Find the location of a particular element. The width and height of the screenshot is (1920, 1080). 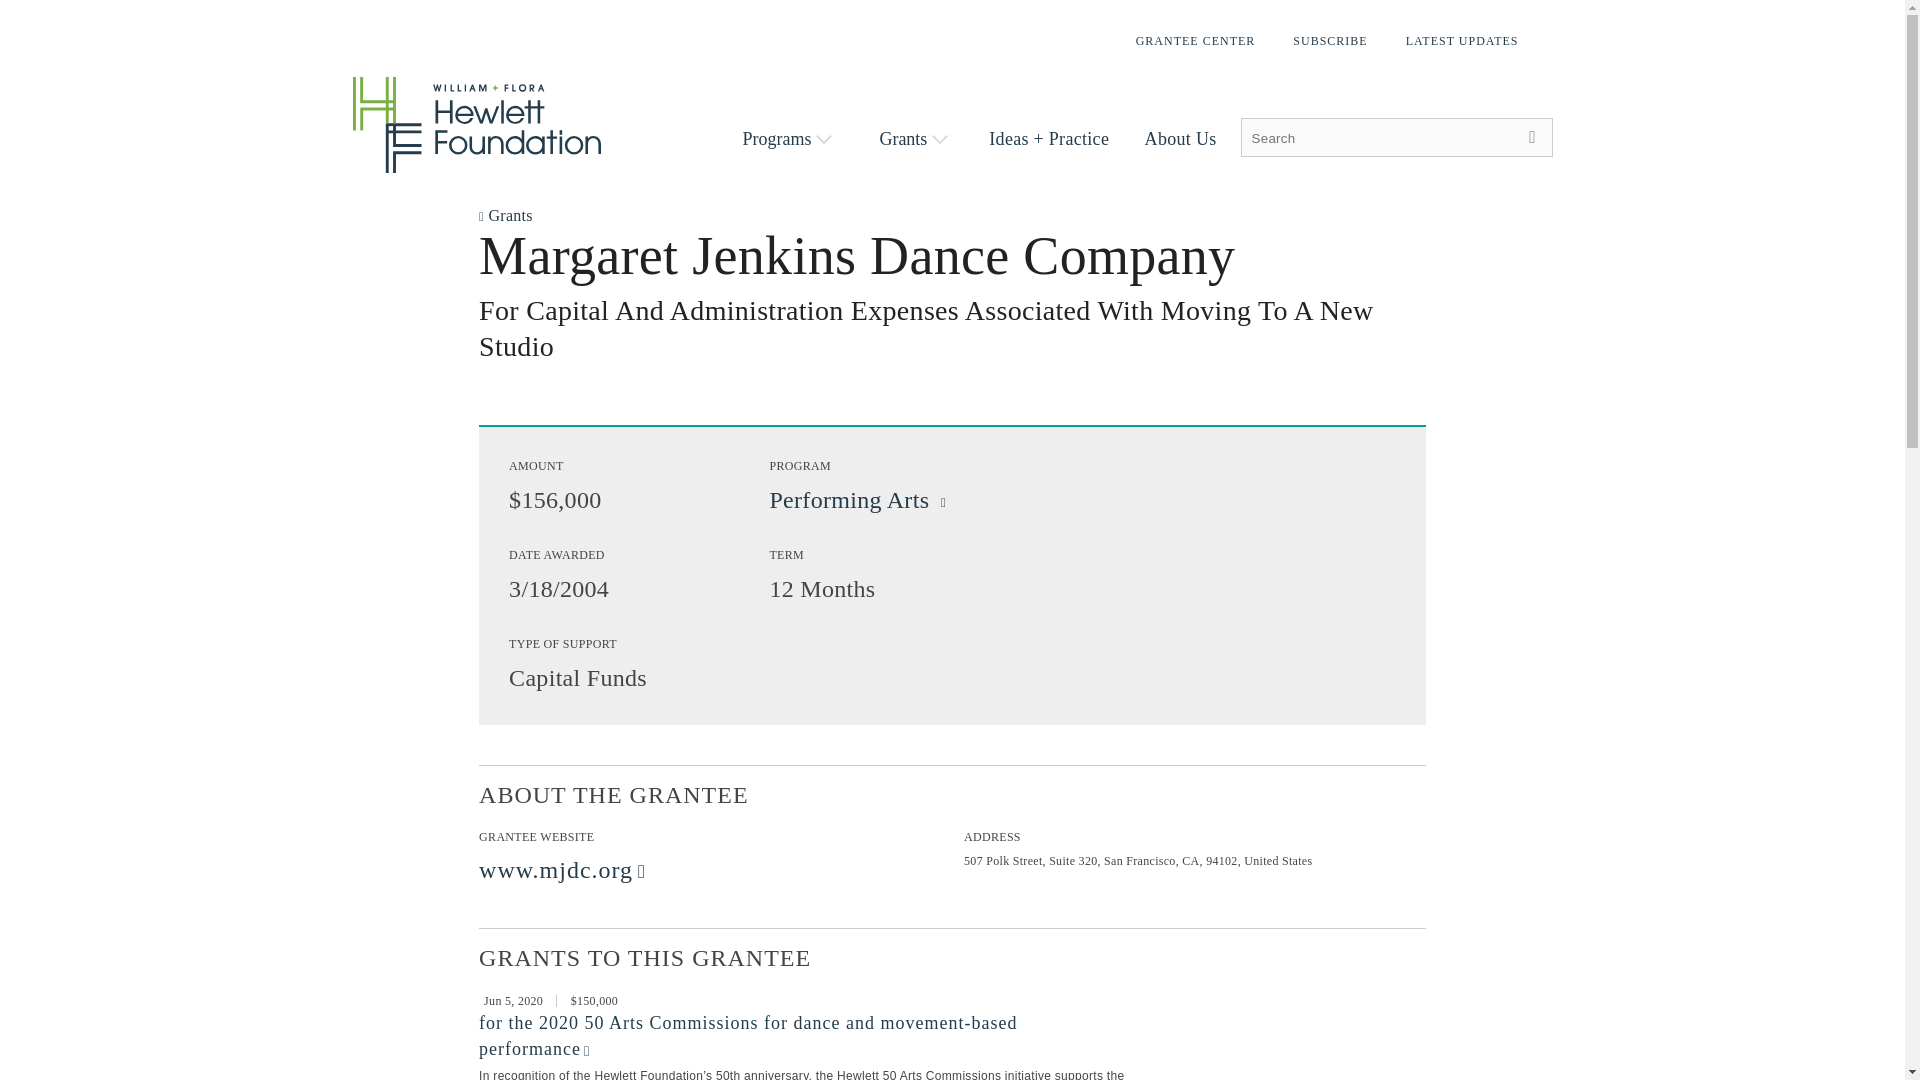

GRANTEE CENTER is located at coordinates (1196, 40).